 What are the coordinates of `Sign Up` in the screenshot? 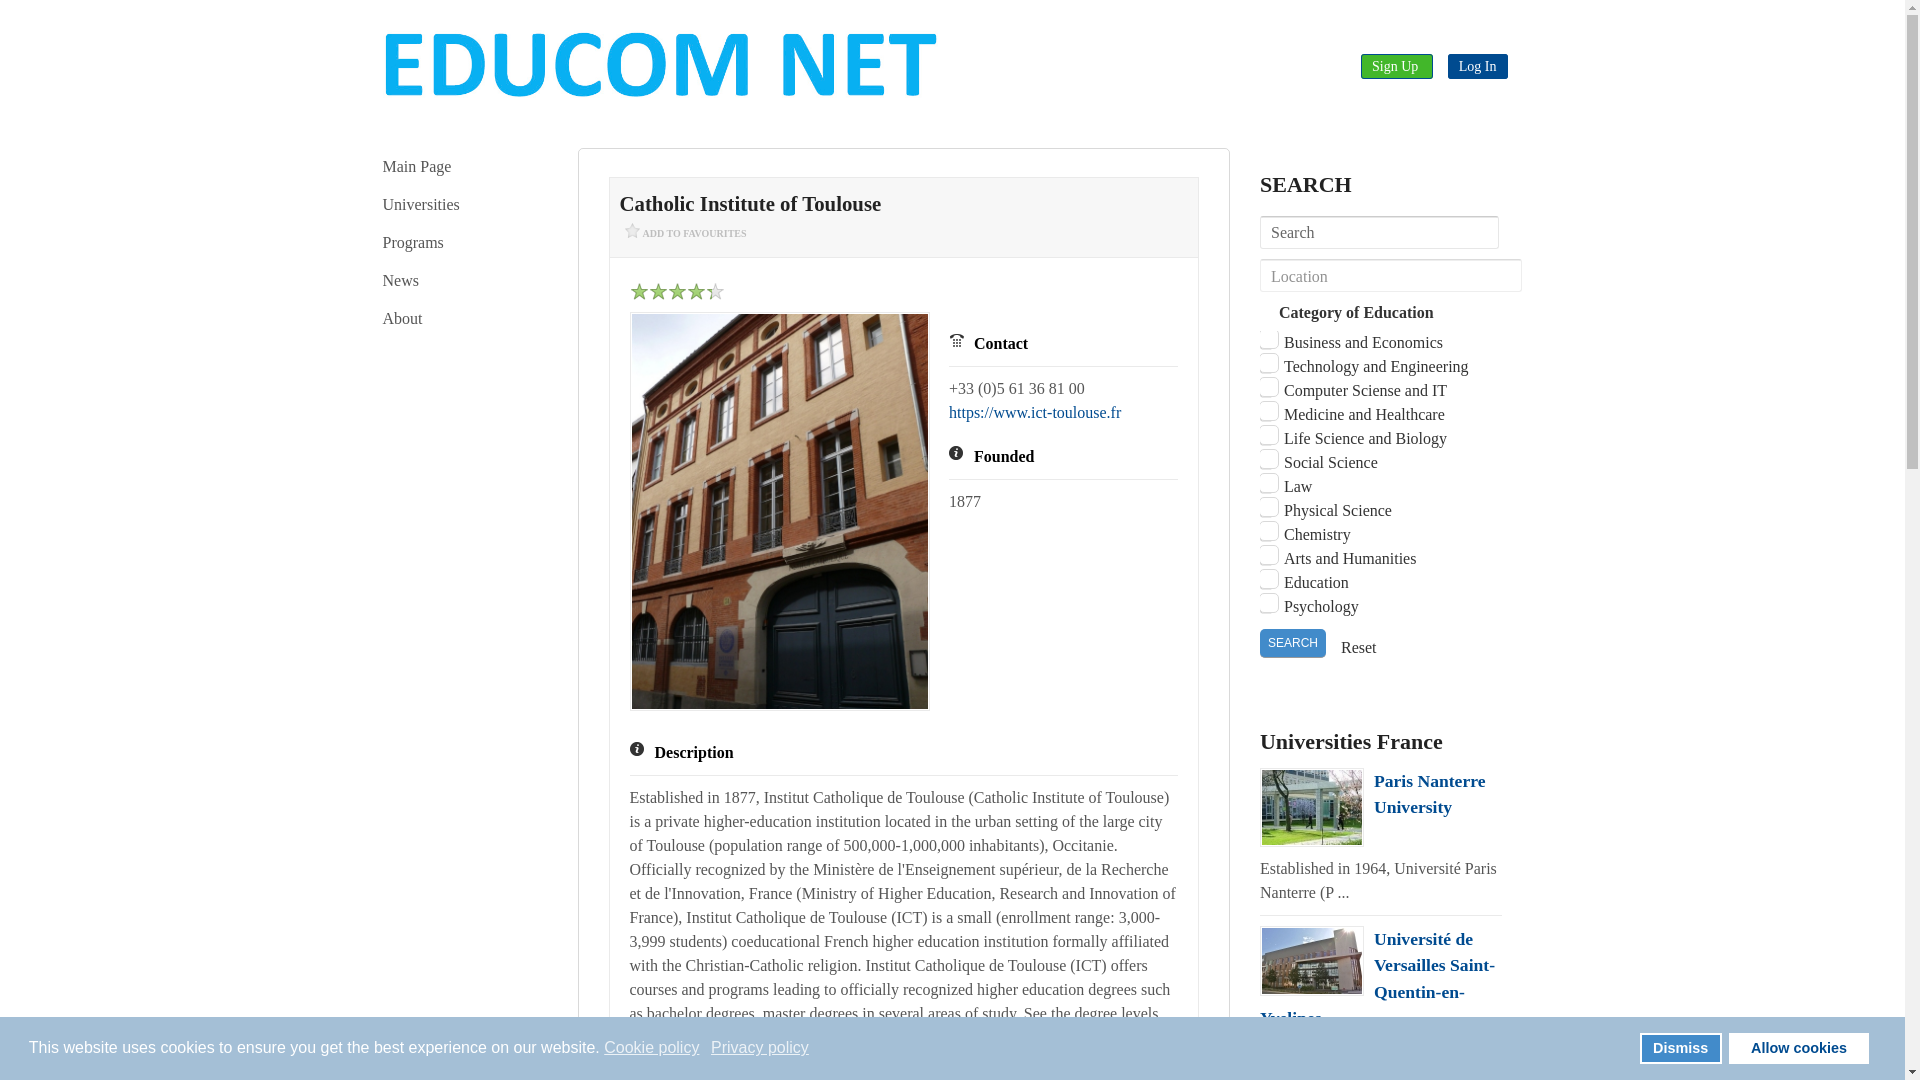 It's located at (1396, 66).